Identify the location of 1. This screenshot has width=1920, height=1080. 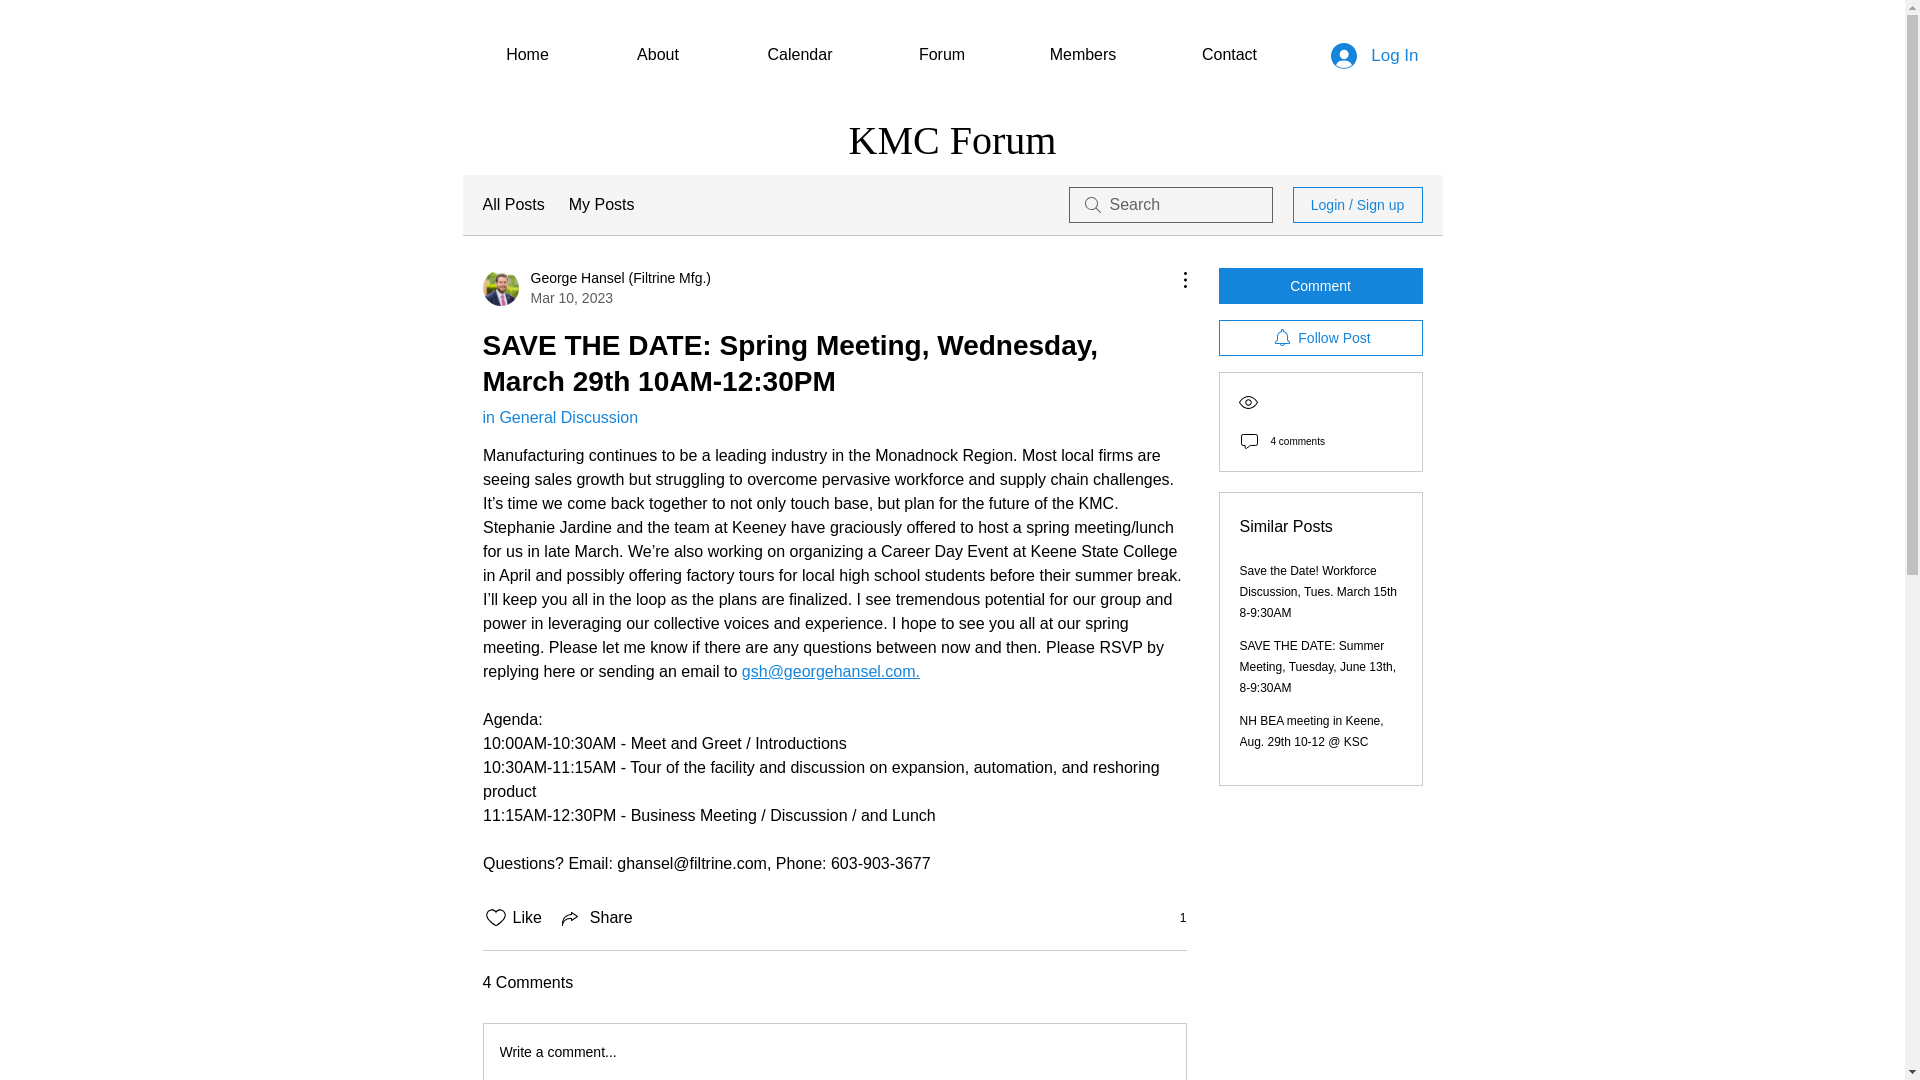
(1172, 918).